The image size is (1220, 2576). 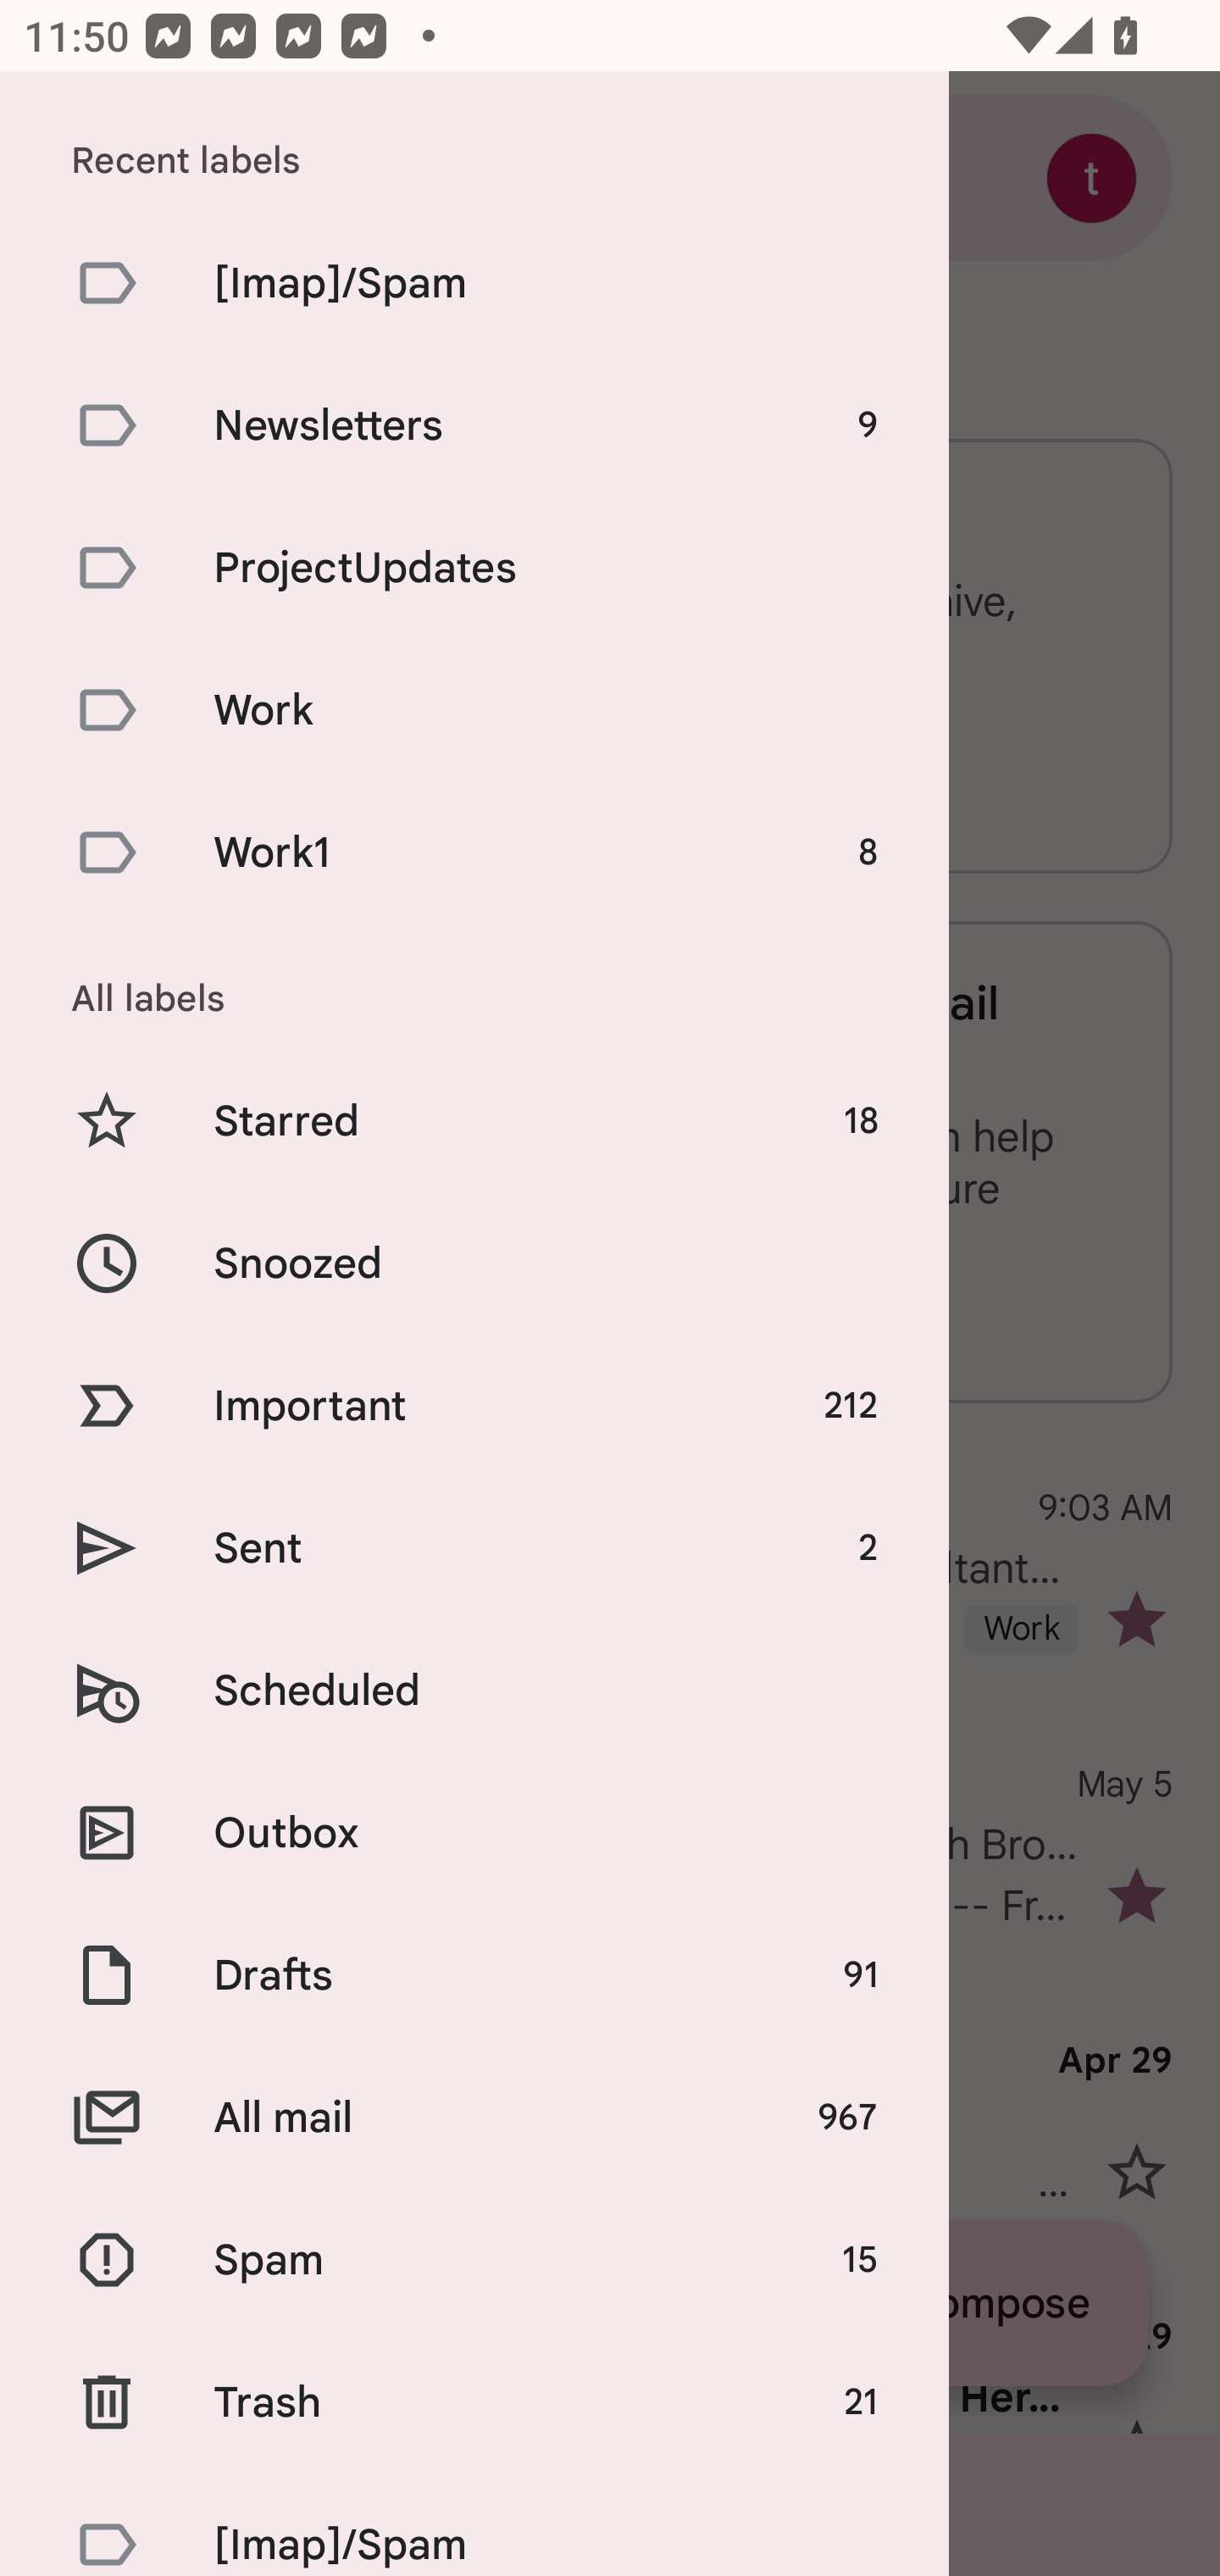 I want to click on Drafts 91, so click(x=474, y=1974).